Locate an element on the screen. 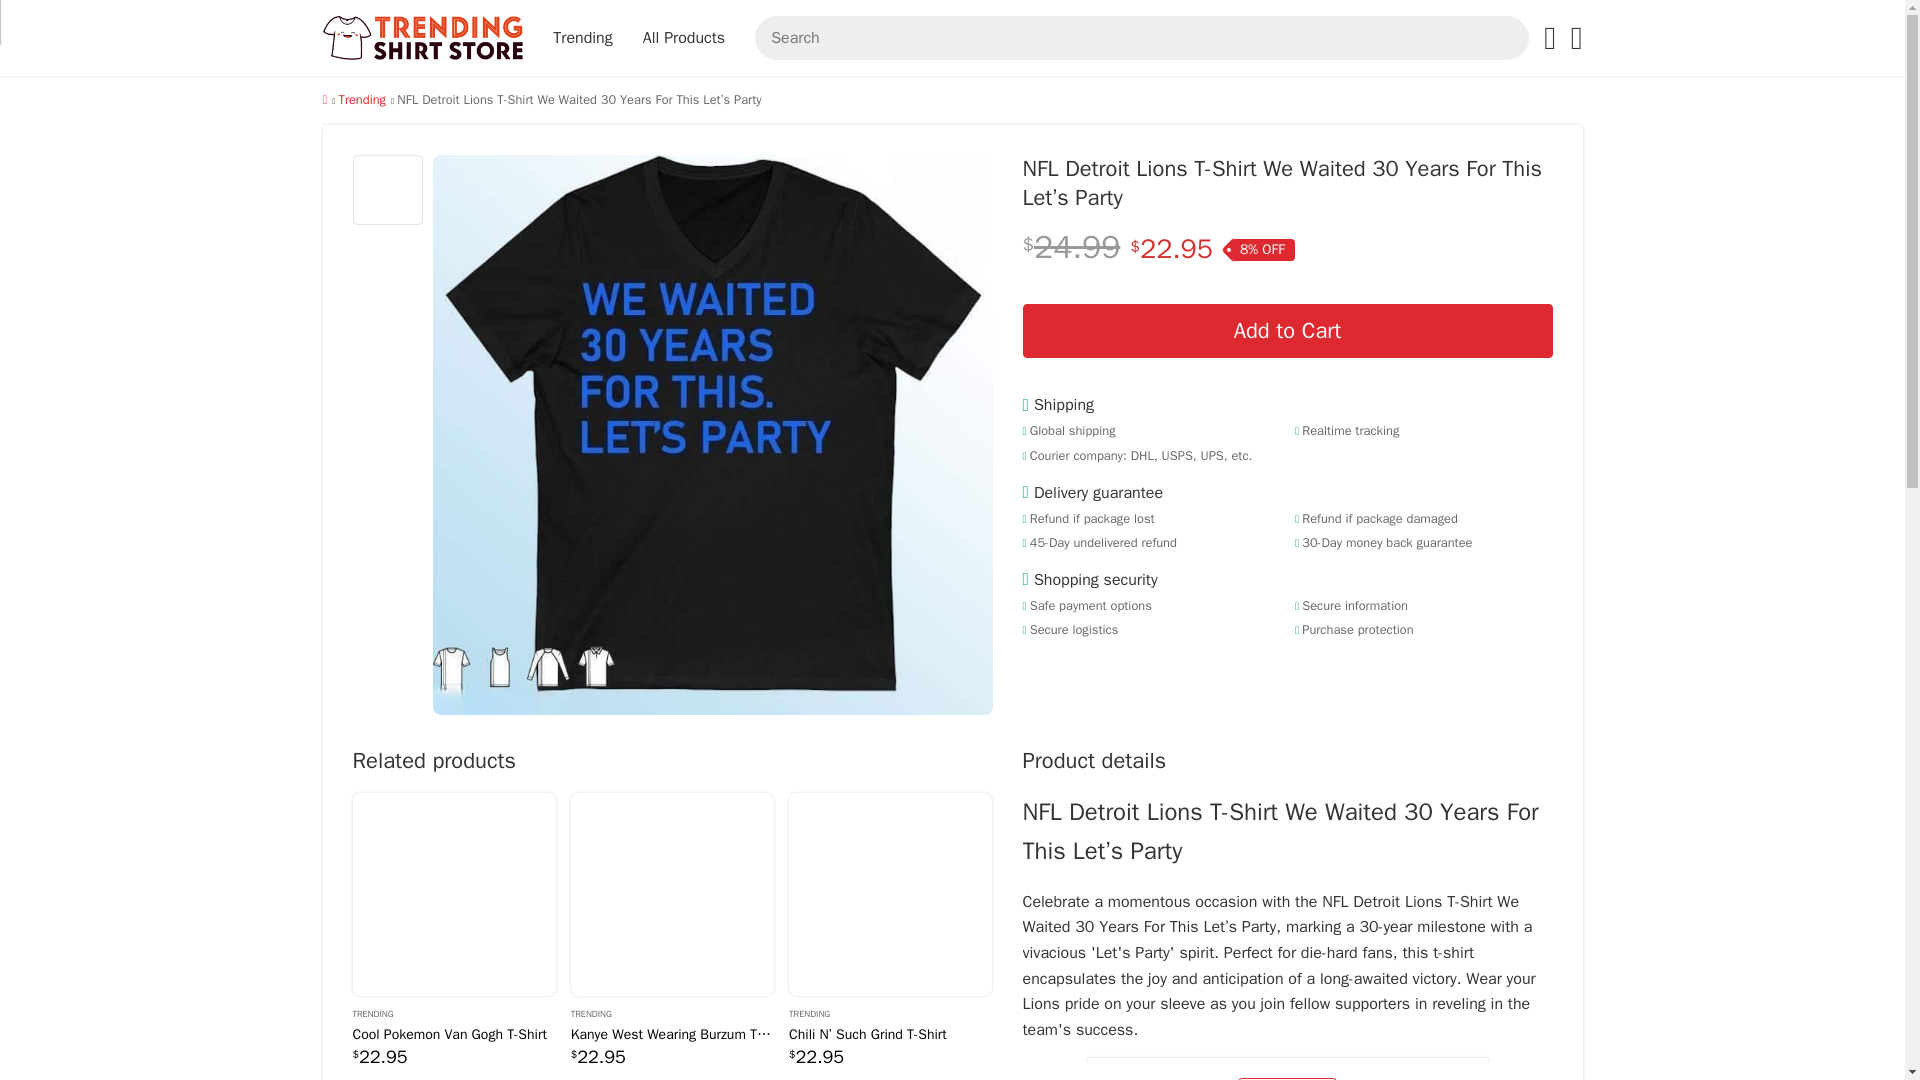 The height and width of the screenshot is (1080, 1920). See all is located at coordinates (1287, 1078).